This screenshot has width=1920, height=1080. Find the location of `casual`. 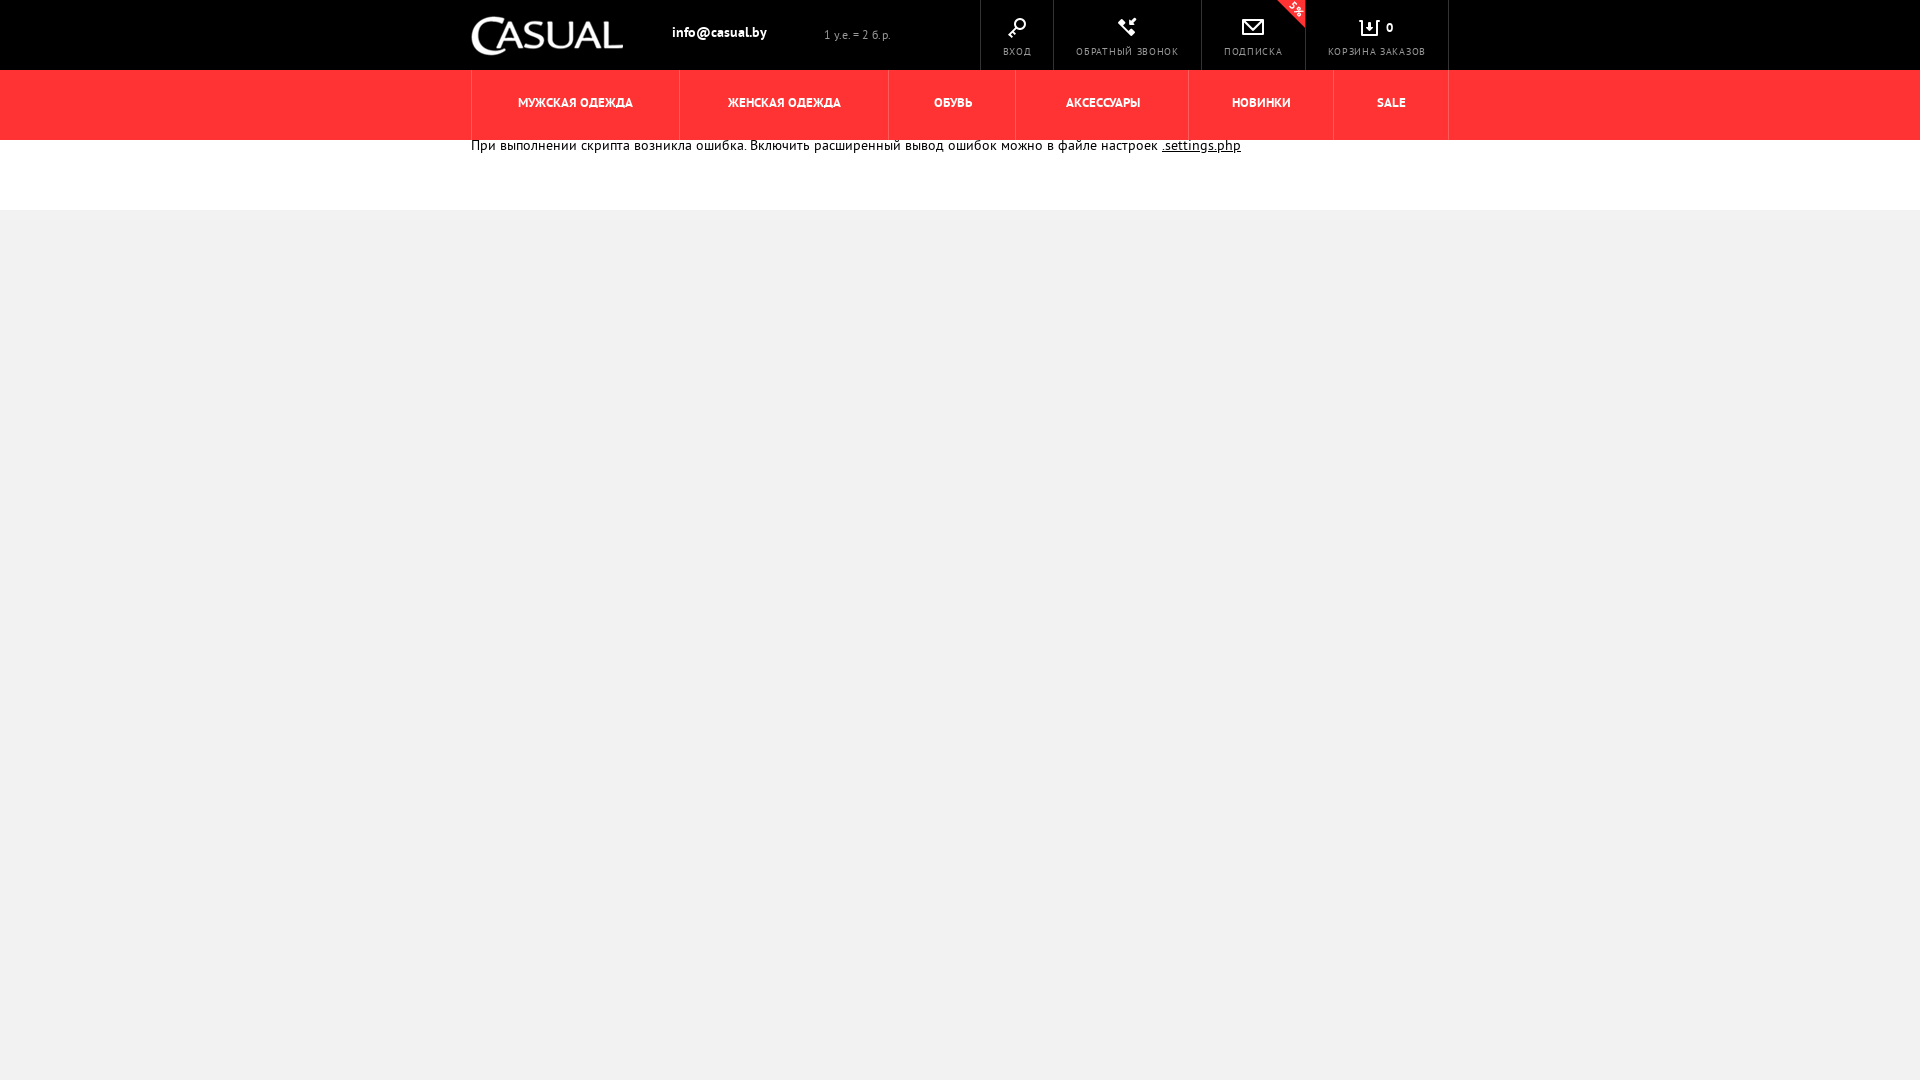

casual is located at coordinates (547, 36).